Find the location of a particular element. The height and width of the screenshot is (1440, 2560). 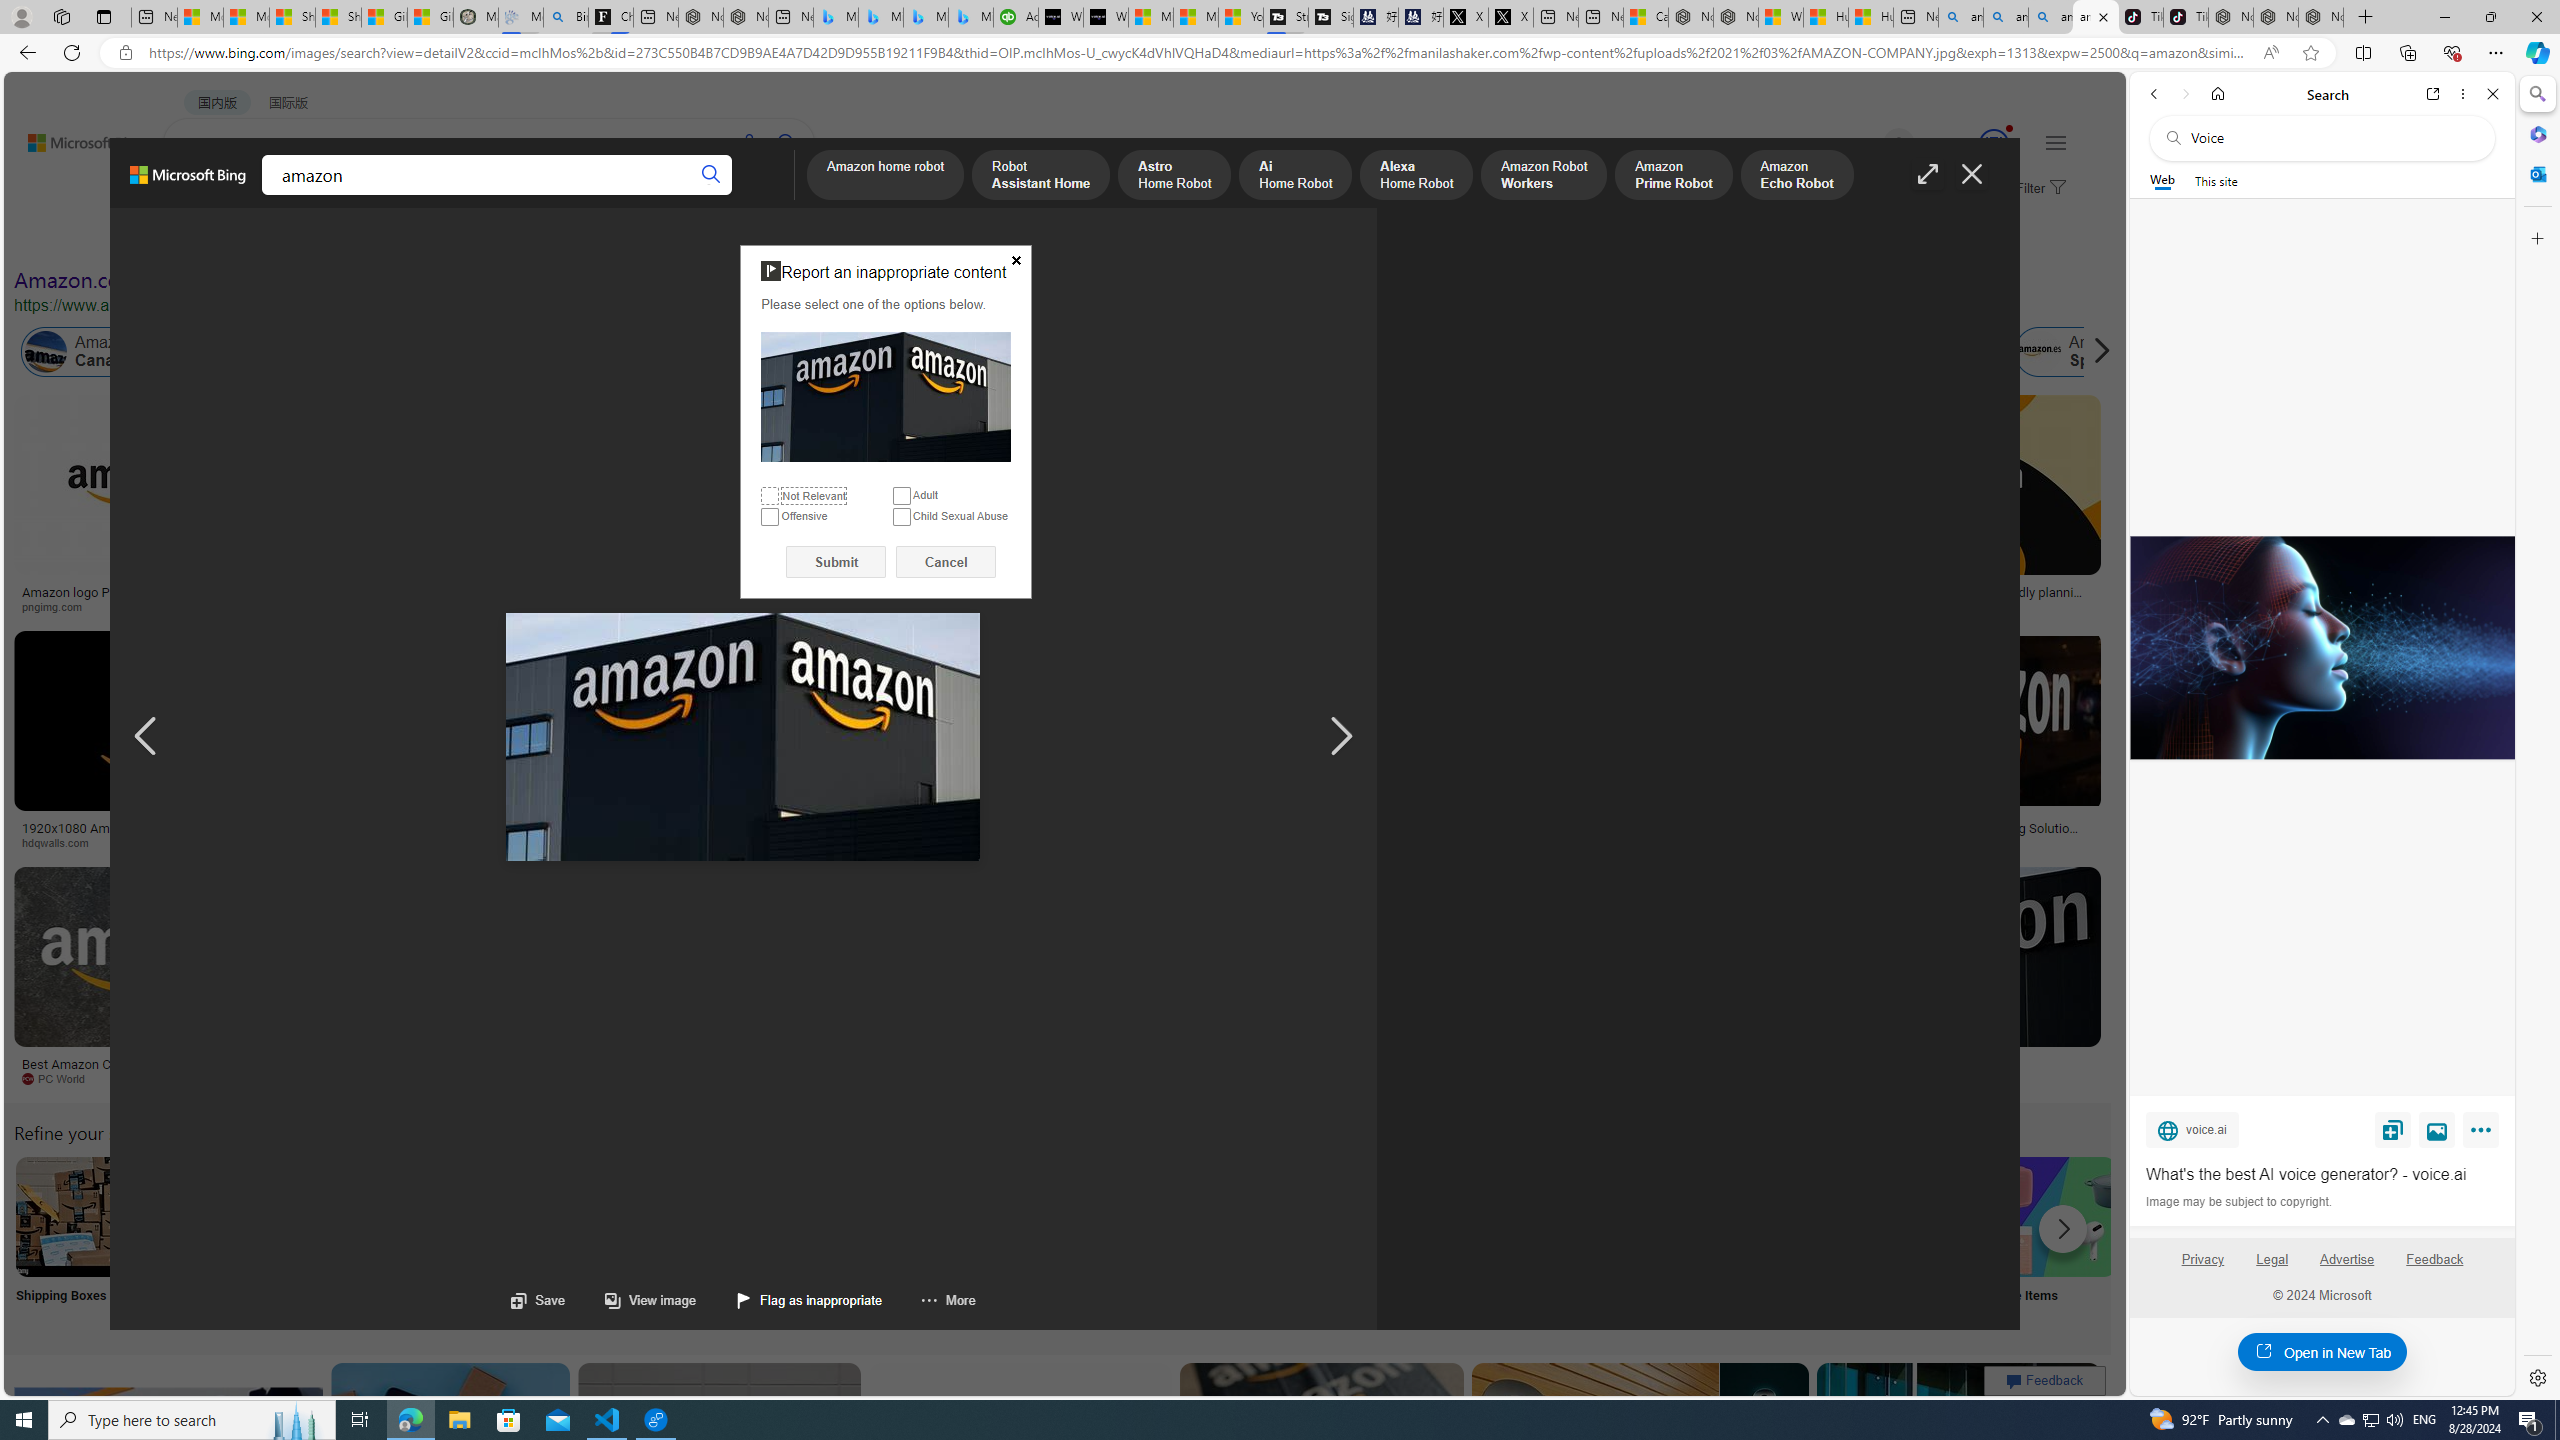

Adult is located at coordinates (900, 496).